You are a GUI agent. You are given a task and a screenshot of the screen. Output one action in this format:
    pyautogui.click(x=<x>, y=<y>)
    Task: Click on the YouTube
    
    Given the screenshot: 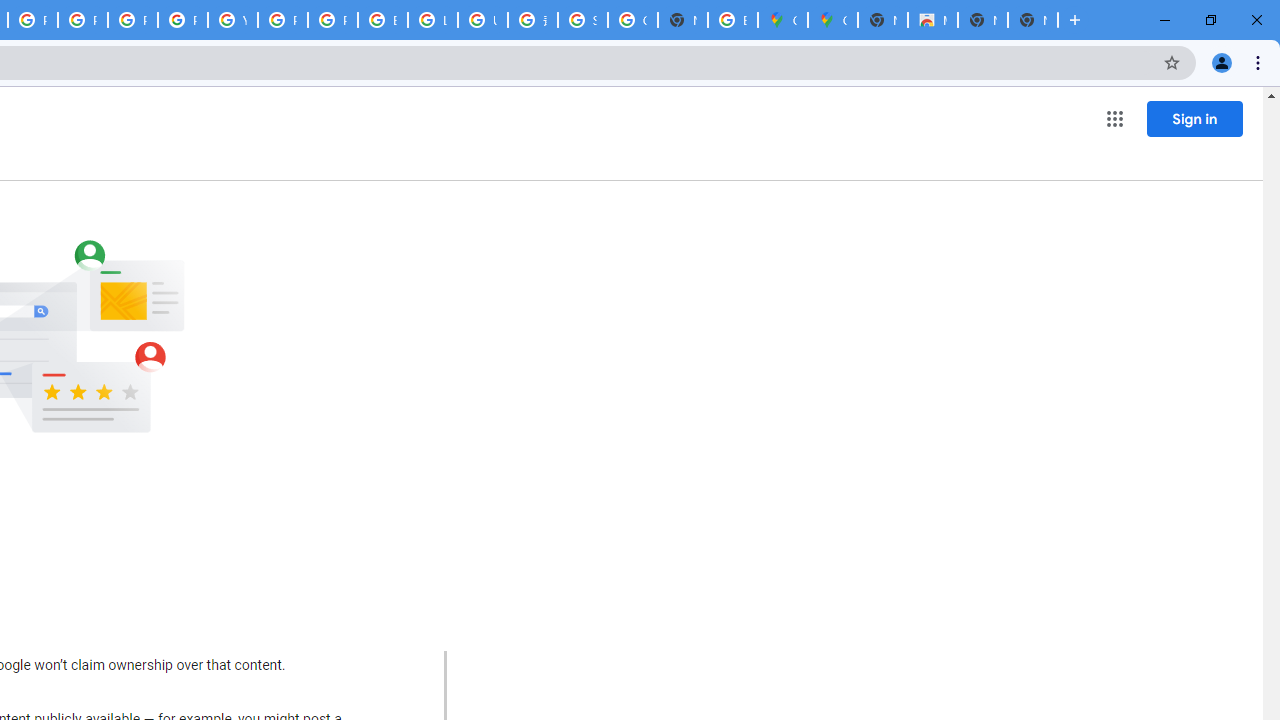 What is the action you would take?
    pyautogui.click(x=232, y=20)
    